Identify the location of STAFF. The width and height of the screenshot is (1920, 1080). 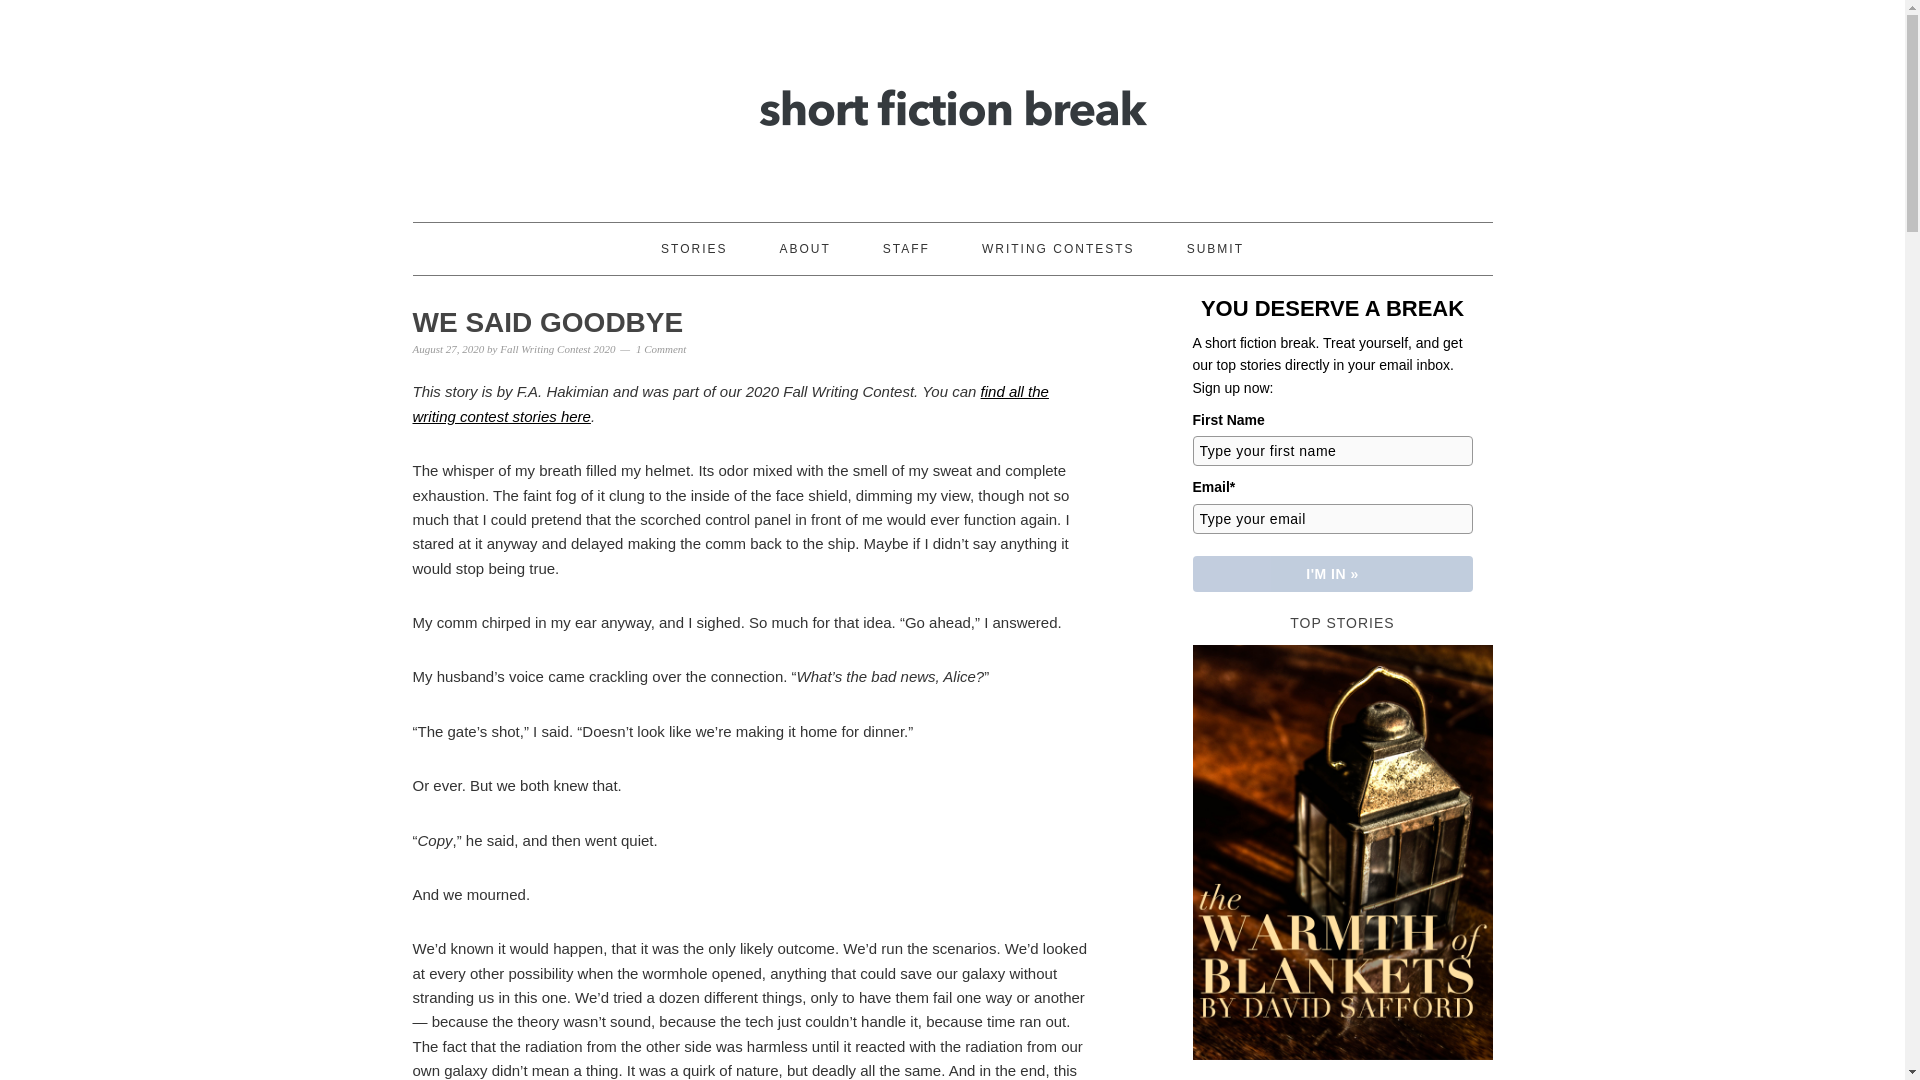
(906, 248).